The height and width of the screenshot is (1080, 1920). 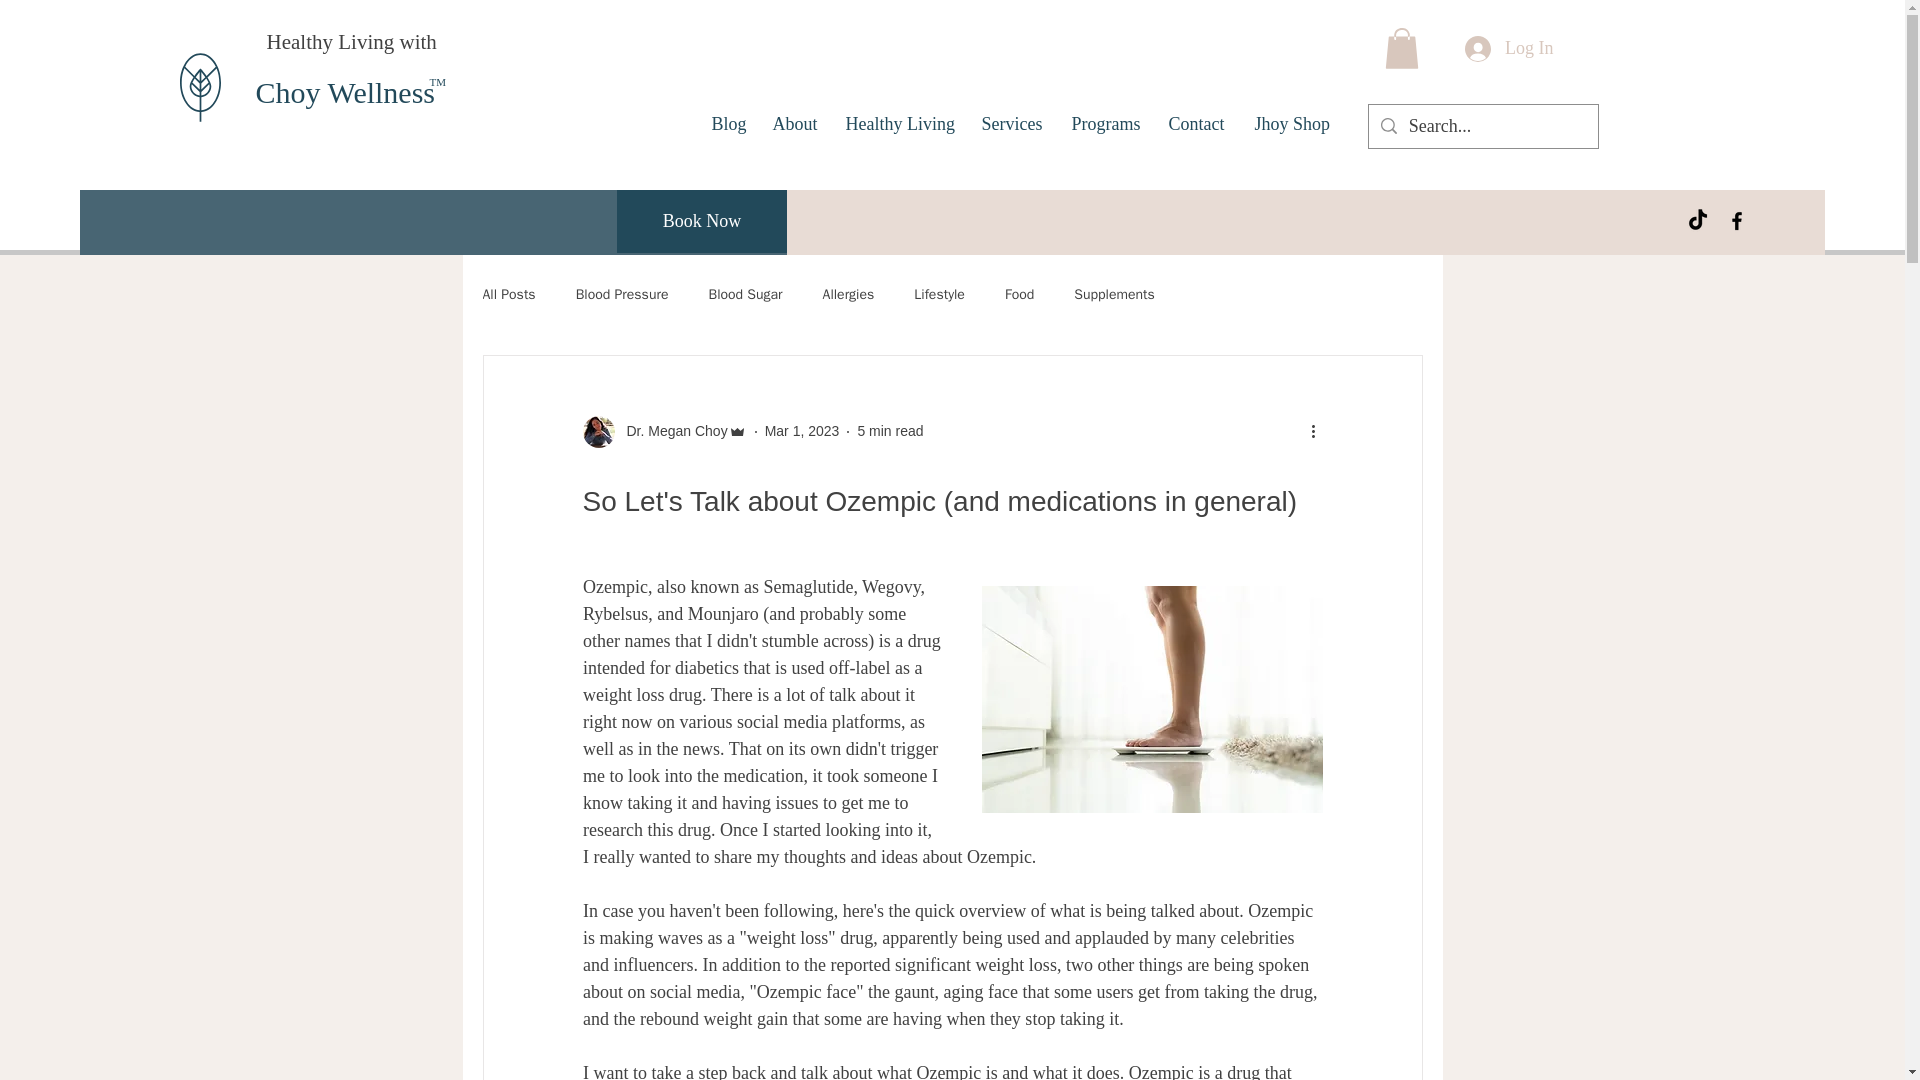 I want to click on Dr. Megan Choy, so click(x=670, y=431).